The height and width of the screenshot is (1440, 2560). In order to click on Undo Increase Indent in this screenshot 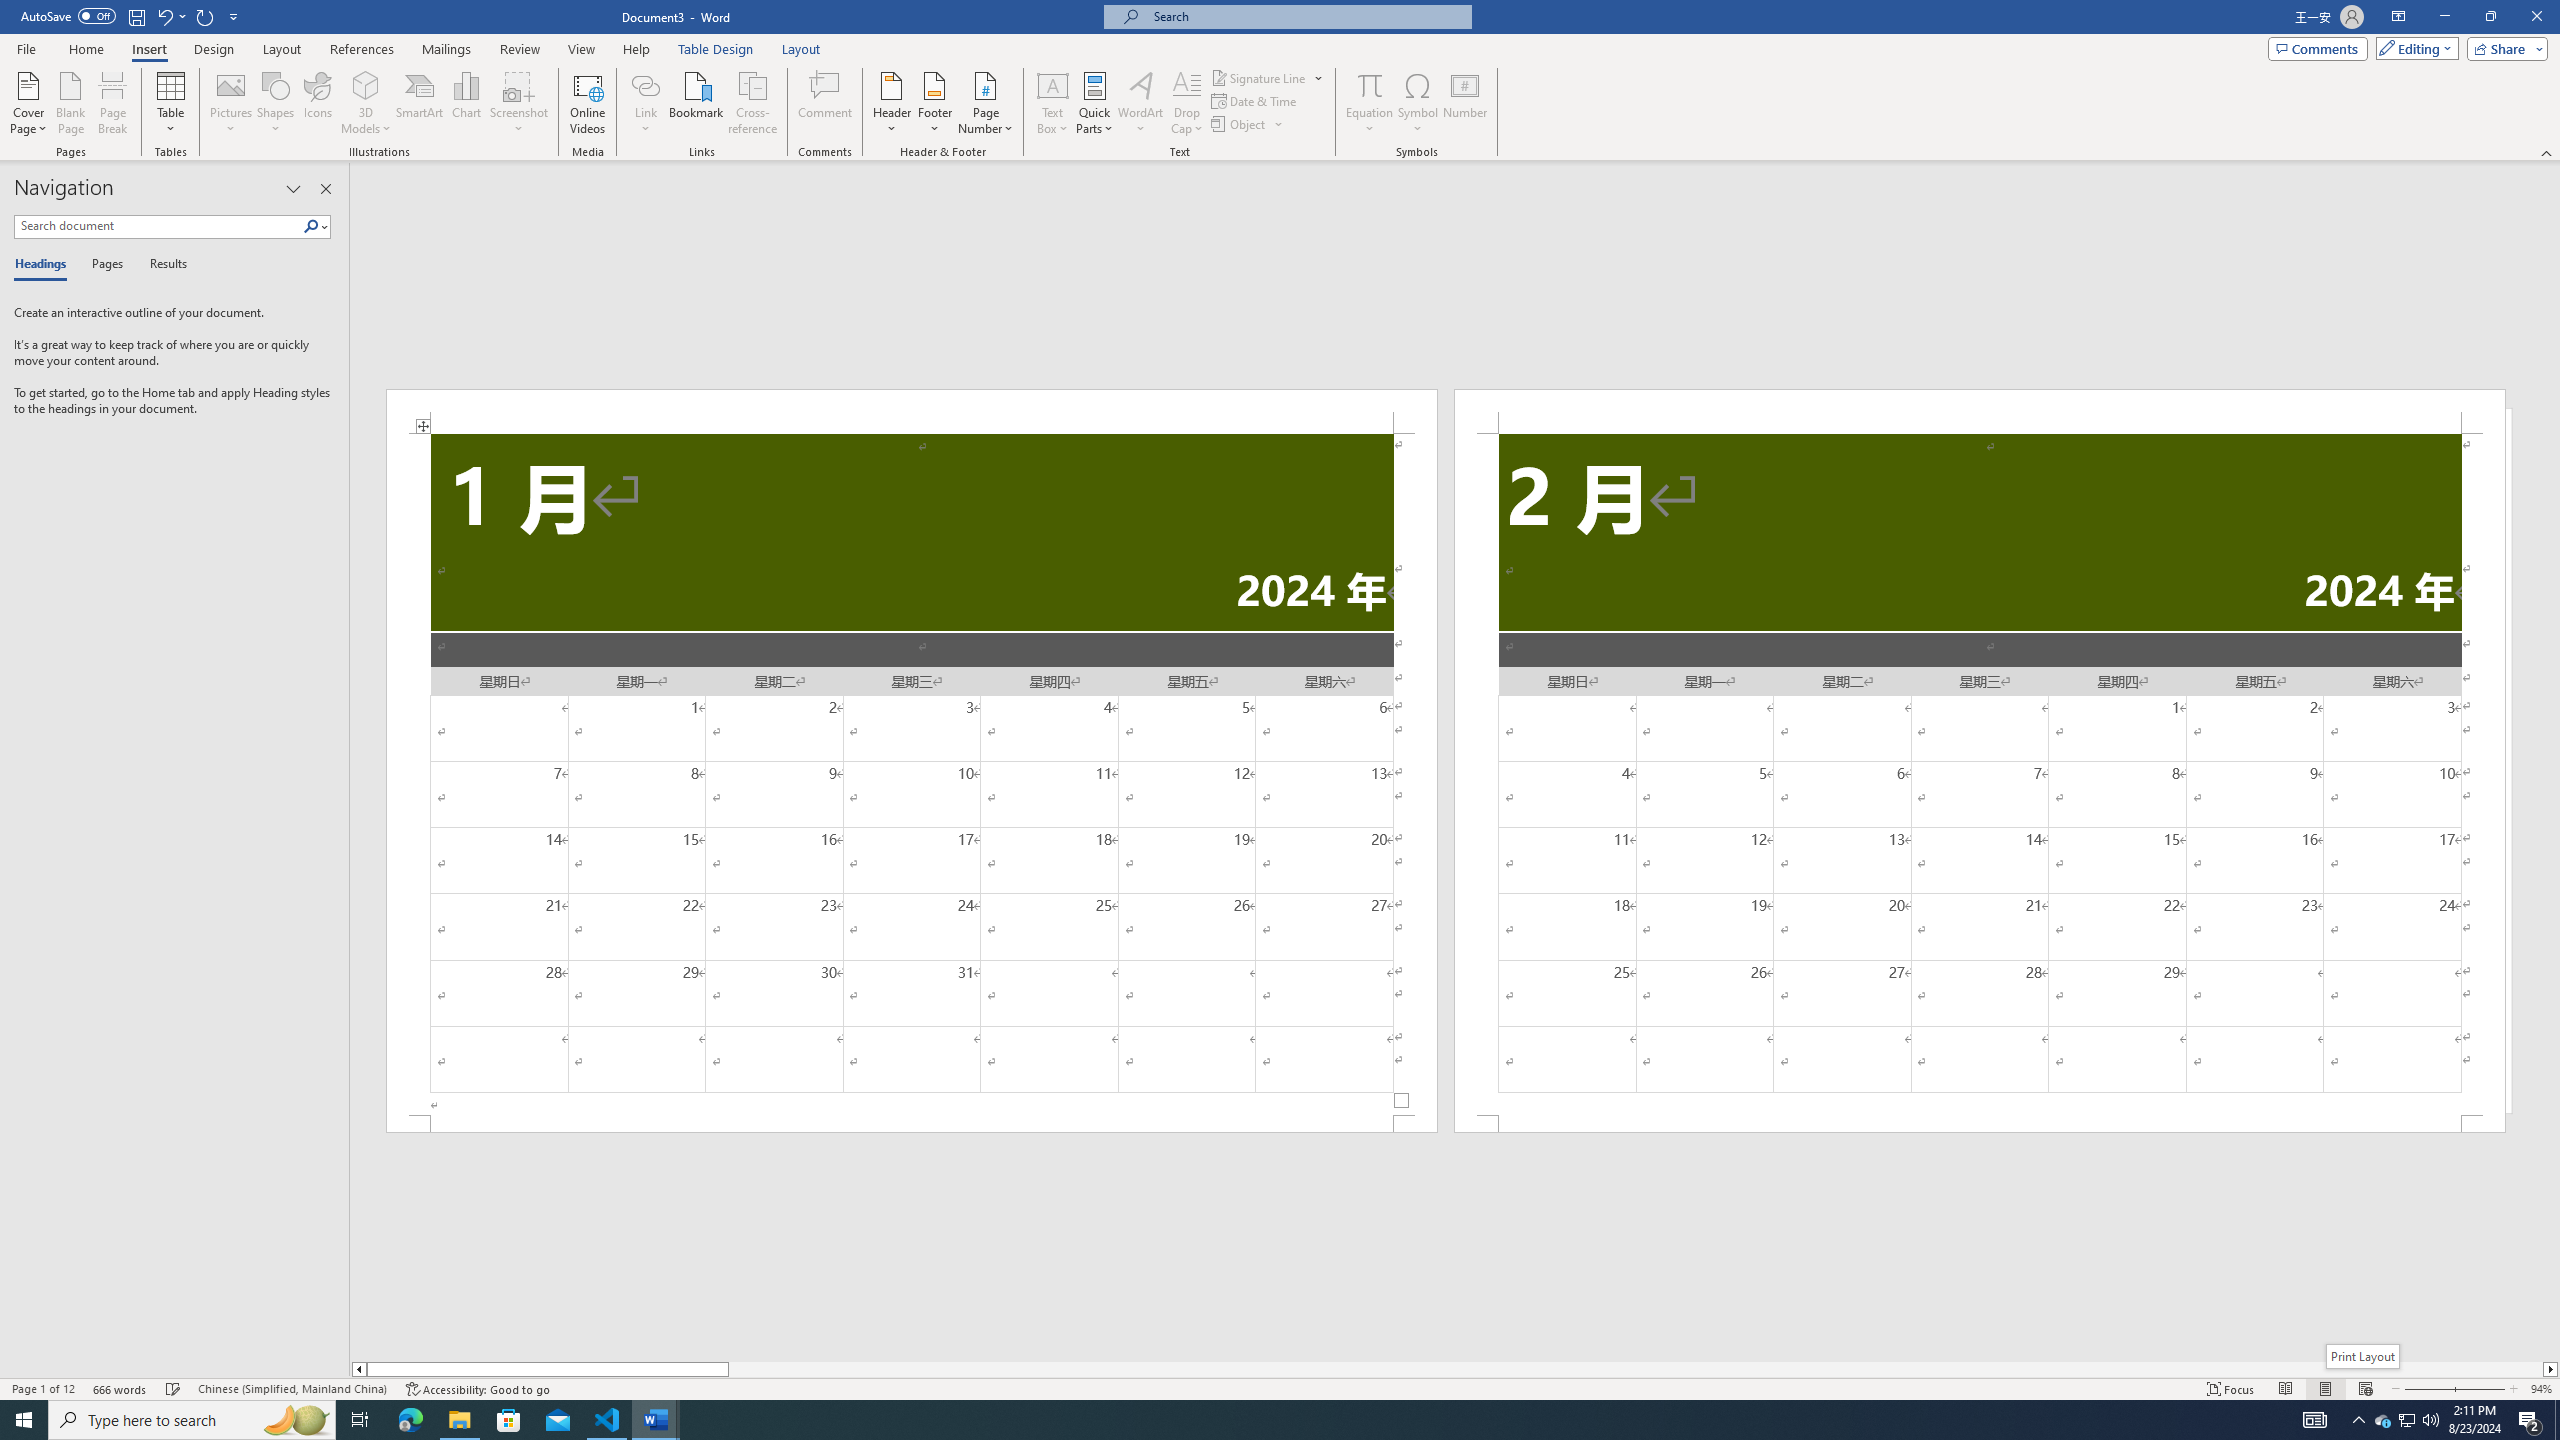, I will do `click(164, 16)`.